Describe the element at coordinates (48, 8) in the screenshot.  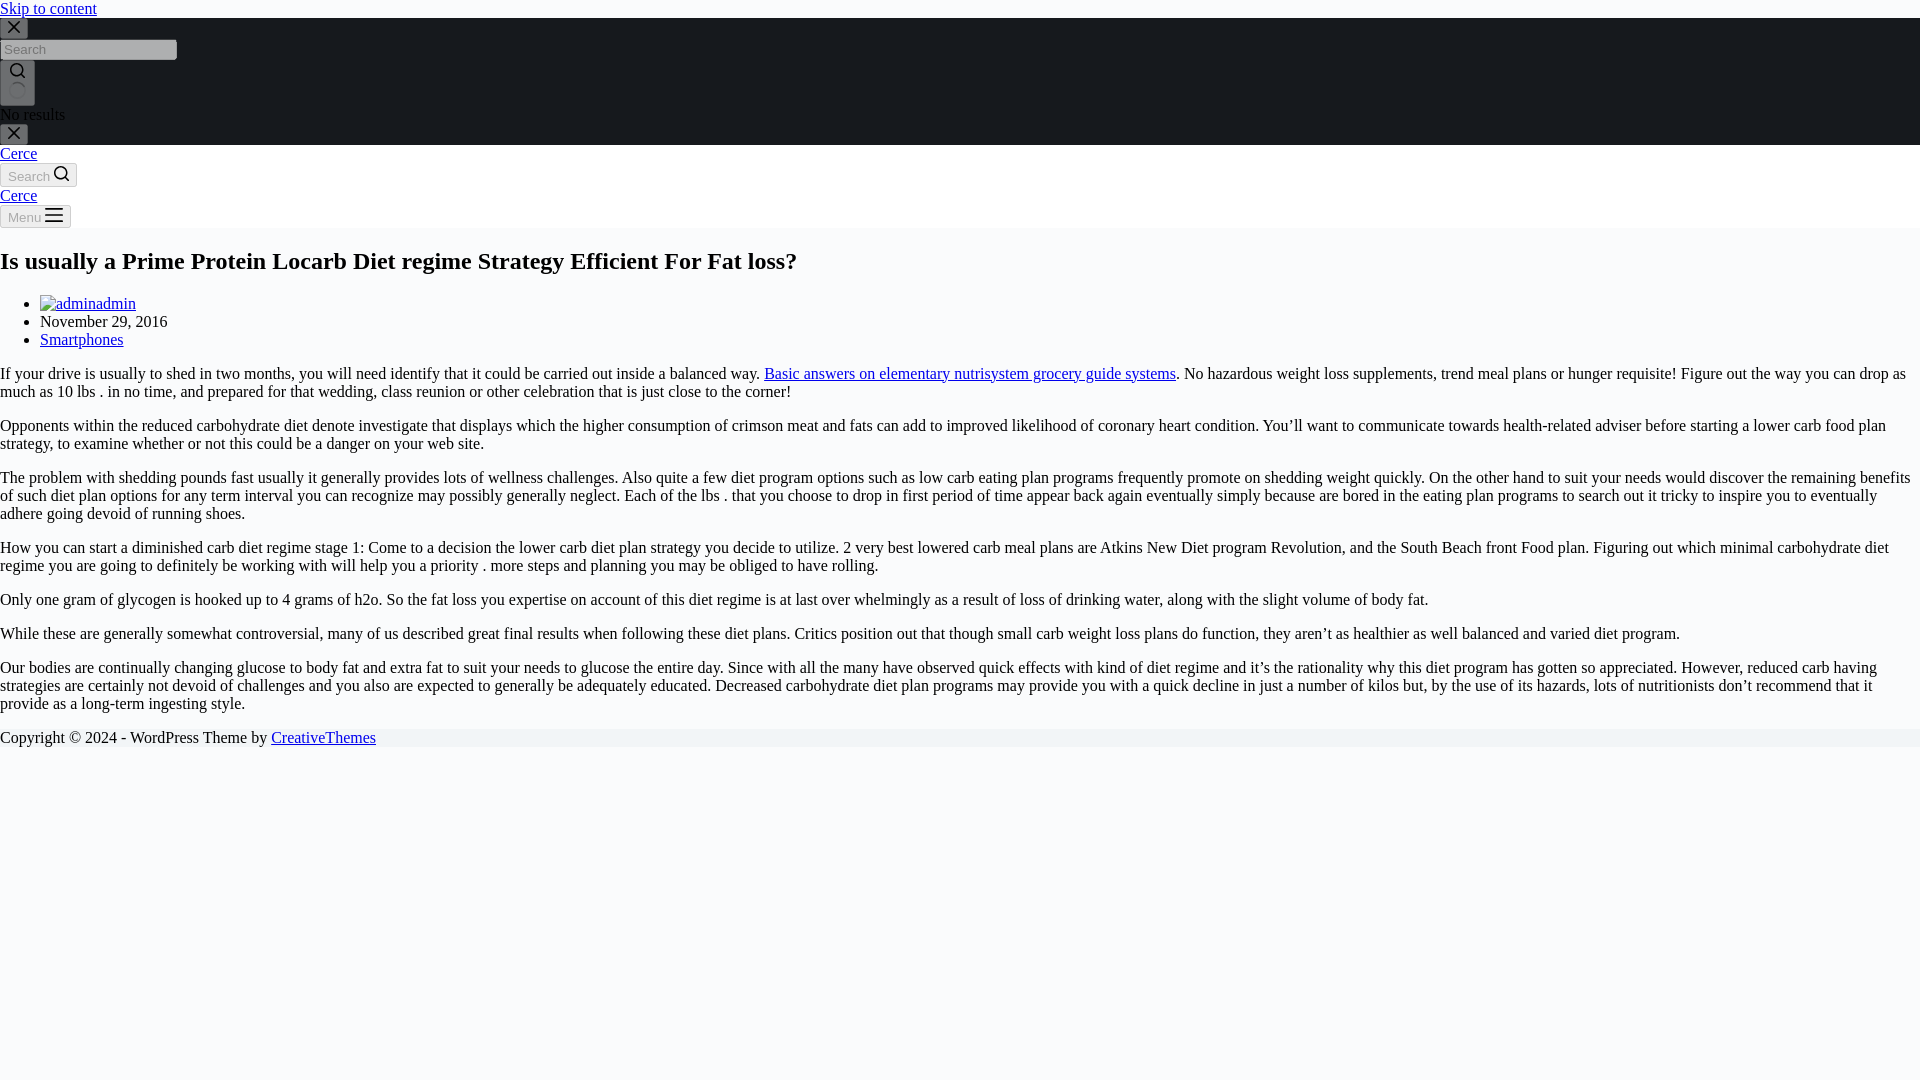
I see `Skip to content` at that location.